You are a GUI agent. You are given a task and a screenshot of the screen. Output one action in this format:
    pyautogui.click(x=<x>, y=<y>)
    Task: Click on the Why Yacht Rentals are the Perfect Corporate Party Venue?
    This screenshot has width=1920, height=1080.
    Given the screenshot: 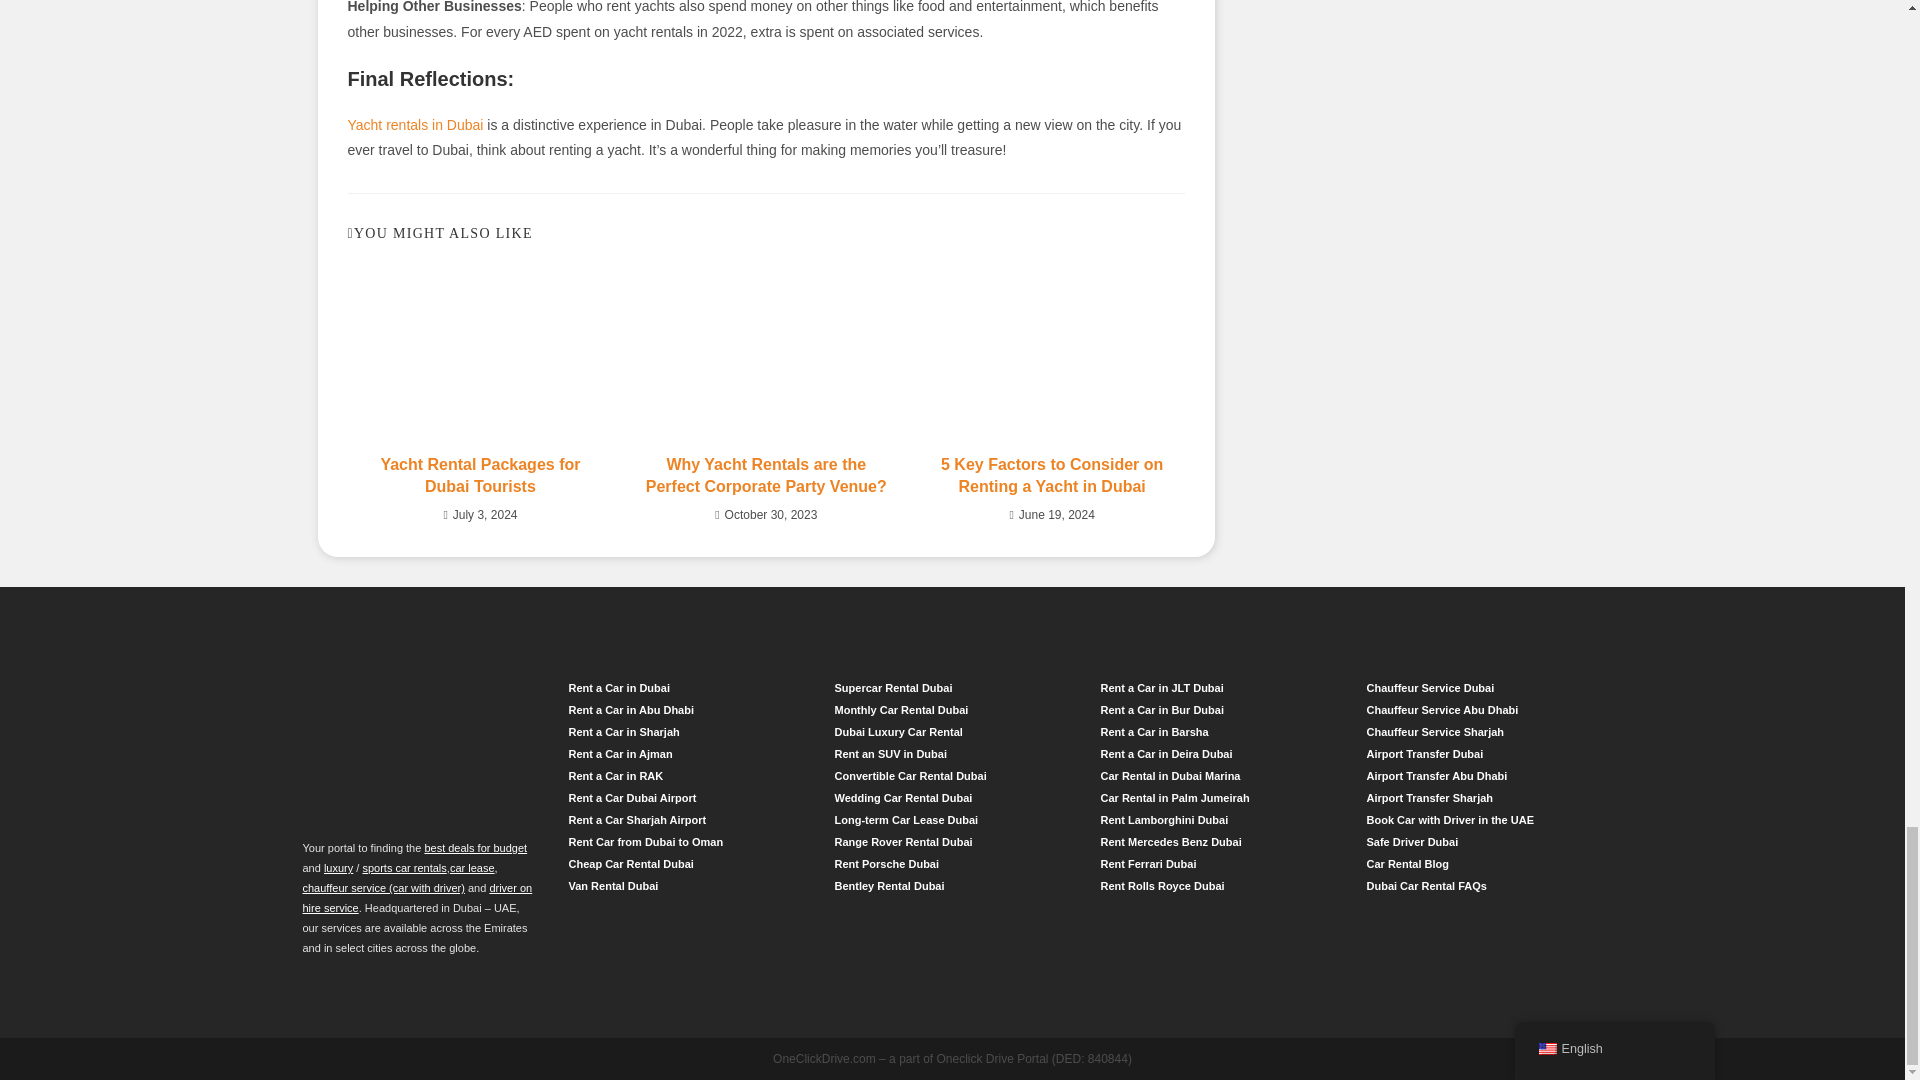 What is the action you would take?
    pyautogui.click(x=766, y=476)
    